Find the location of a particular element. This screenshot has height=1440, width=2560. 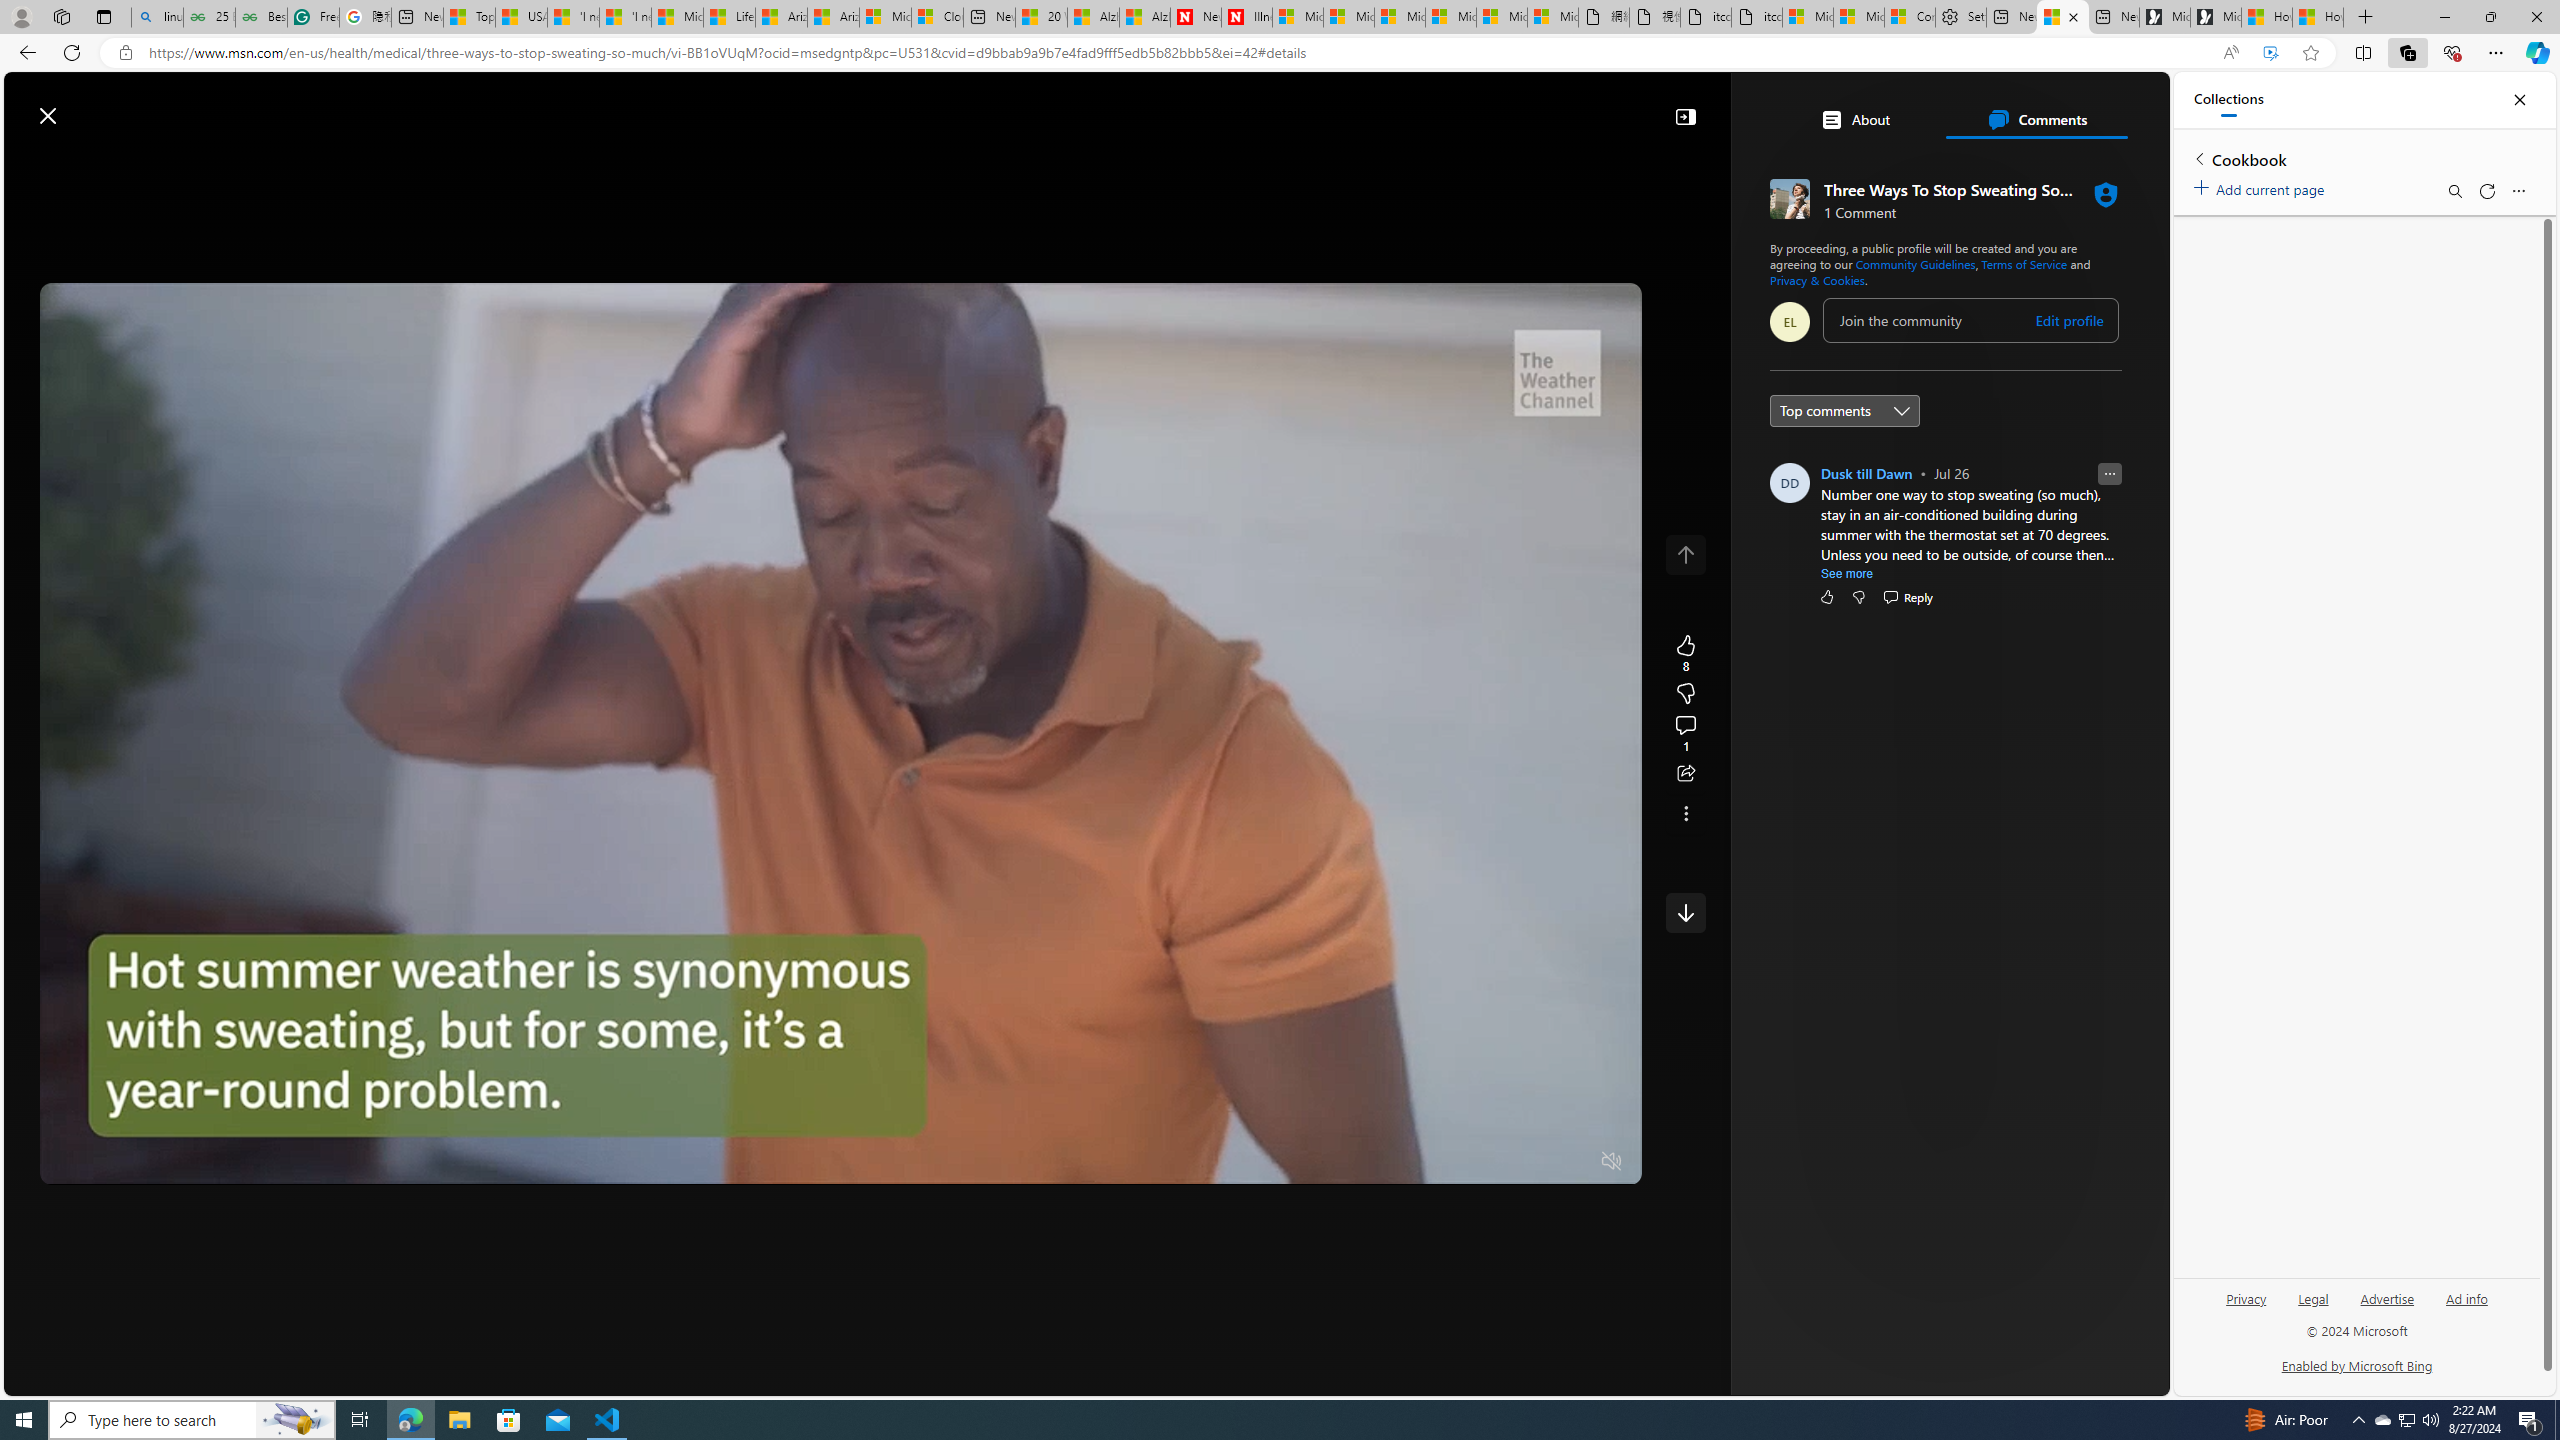

Free AI Writing Assistance for Students | Grammarly is located at coordinates (314, 17).